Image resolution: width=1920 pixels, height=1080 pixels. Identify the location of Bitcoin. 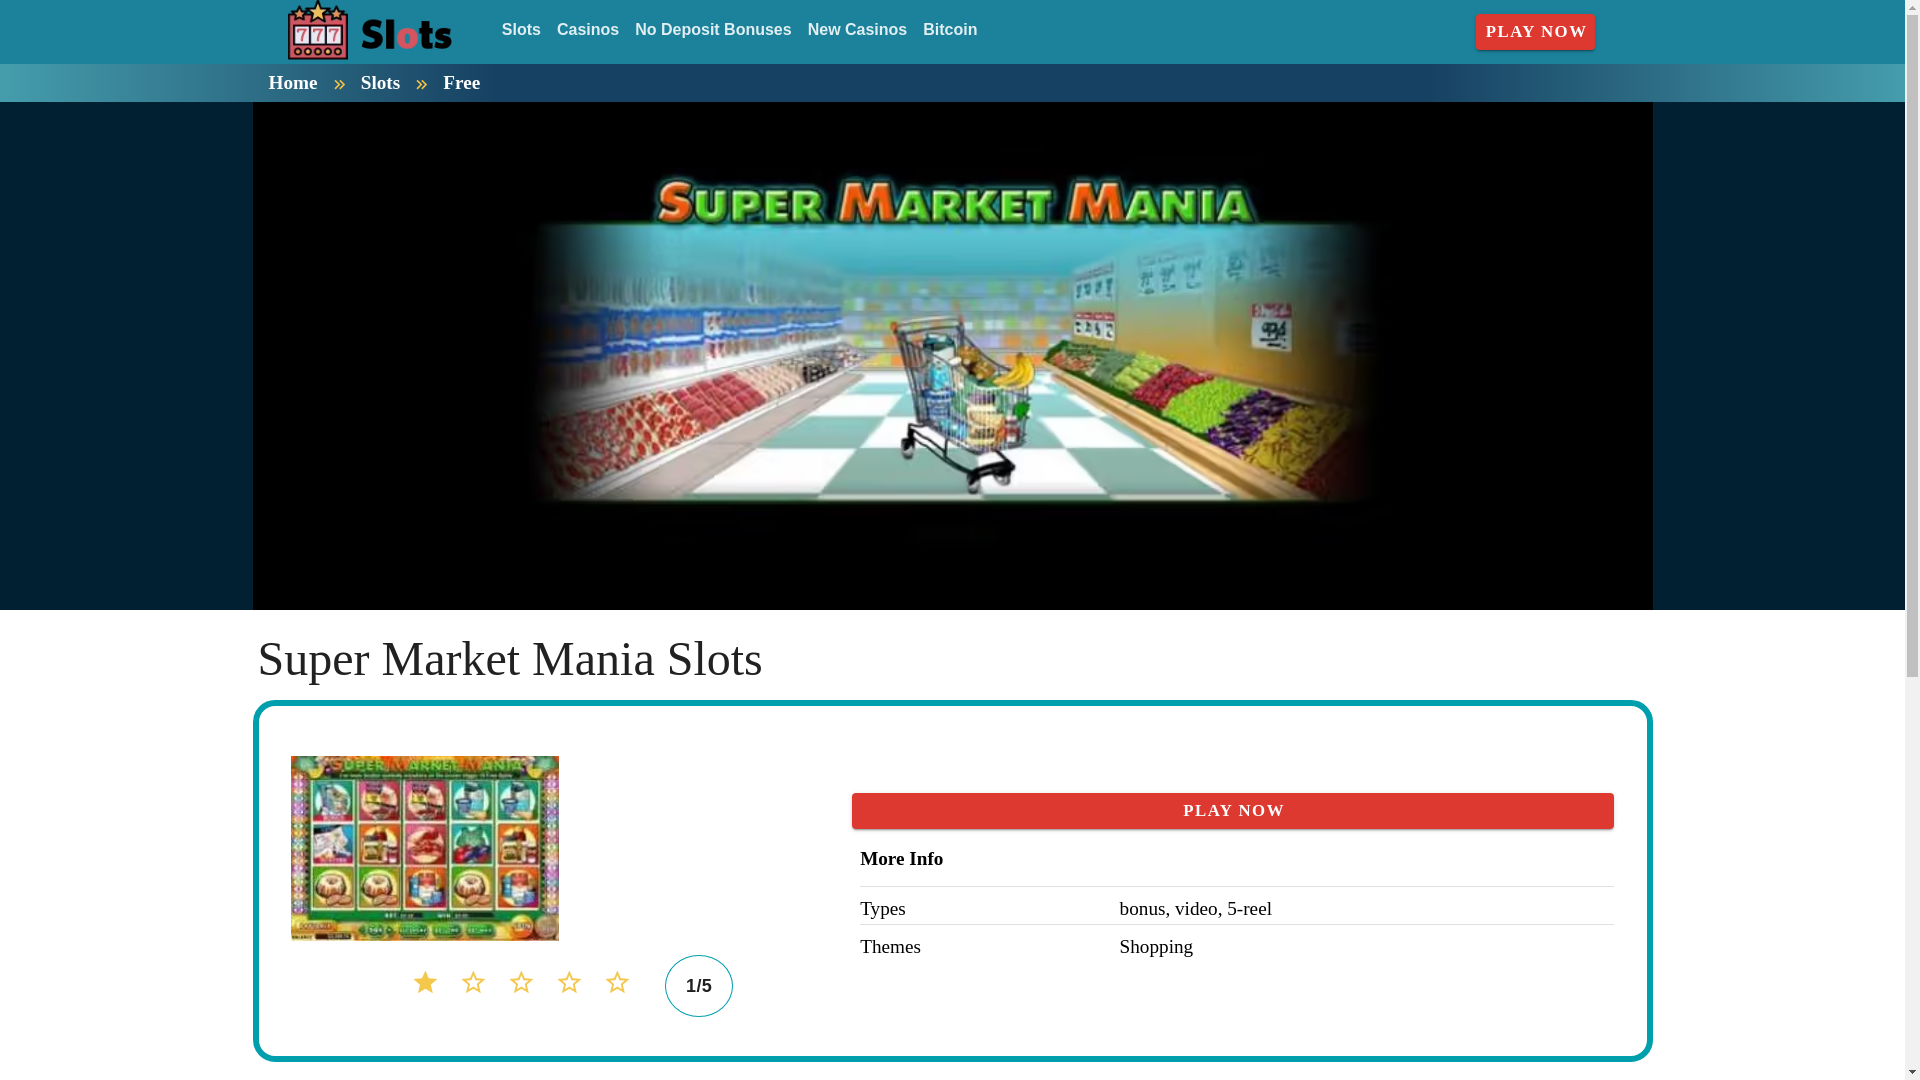
(950, 30).